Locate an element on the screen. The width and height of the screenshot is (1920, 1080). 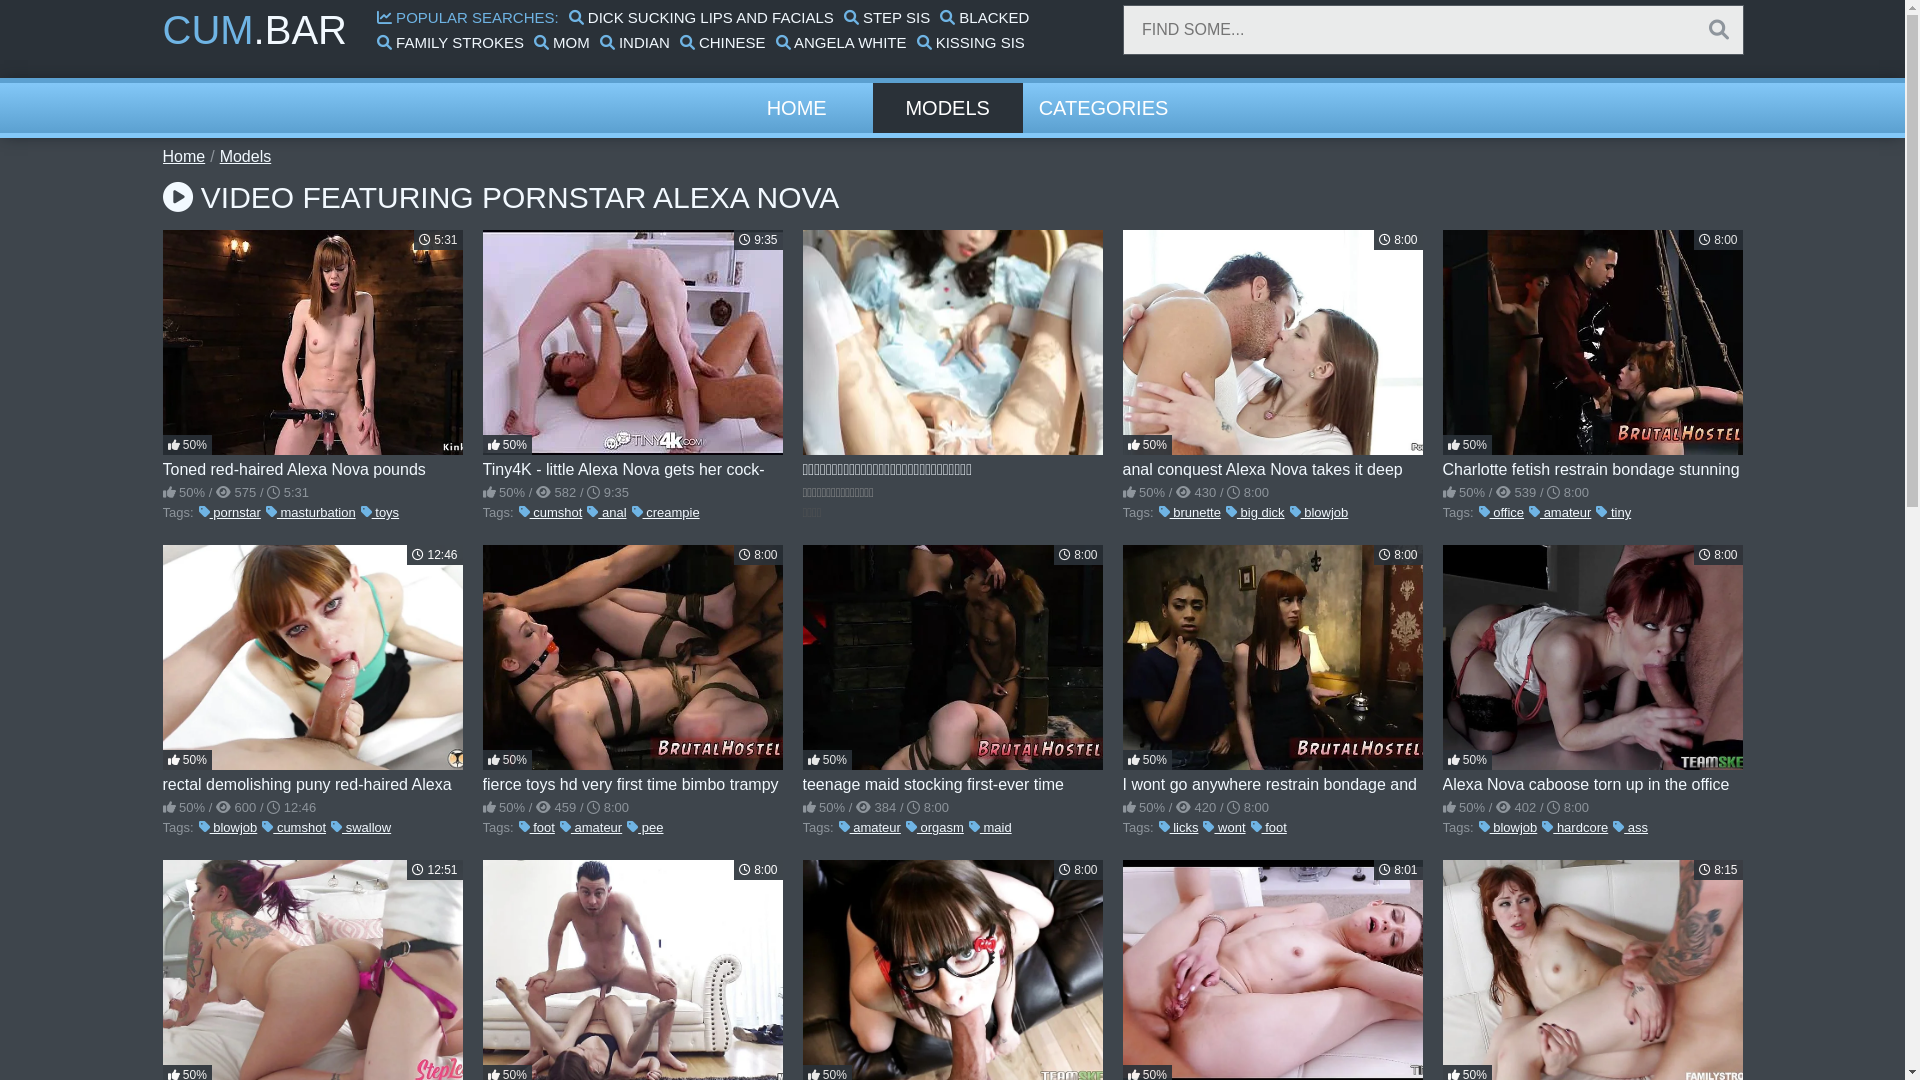
cumshot is located at coordinates (294, 828).